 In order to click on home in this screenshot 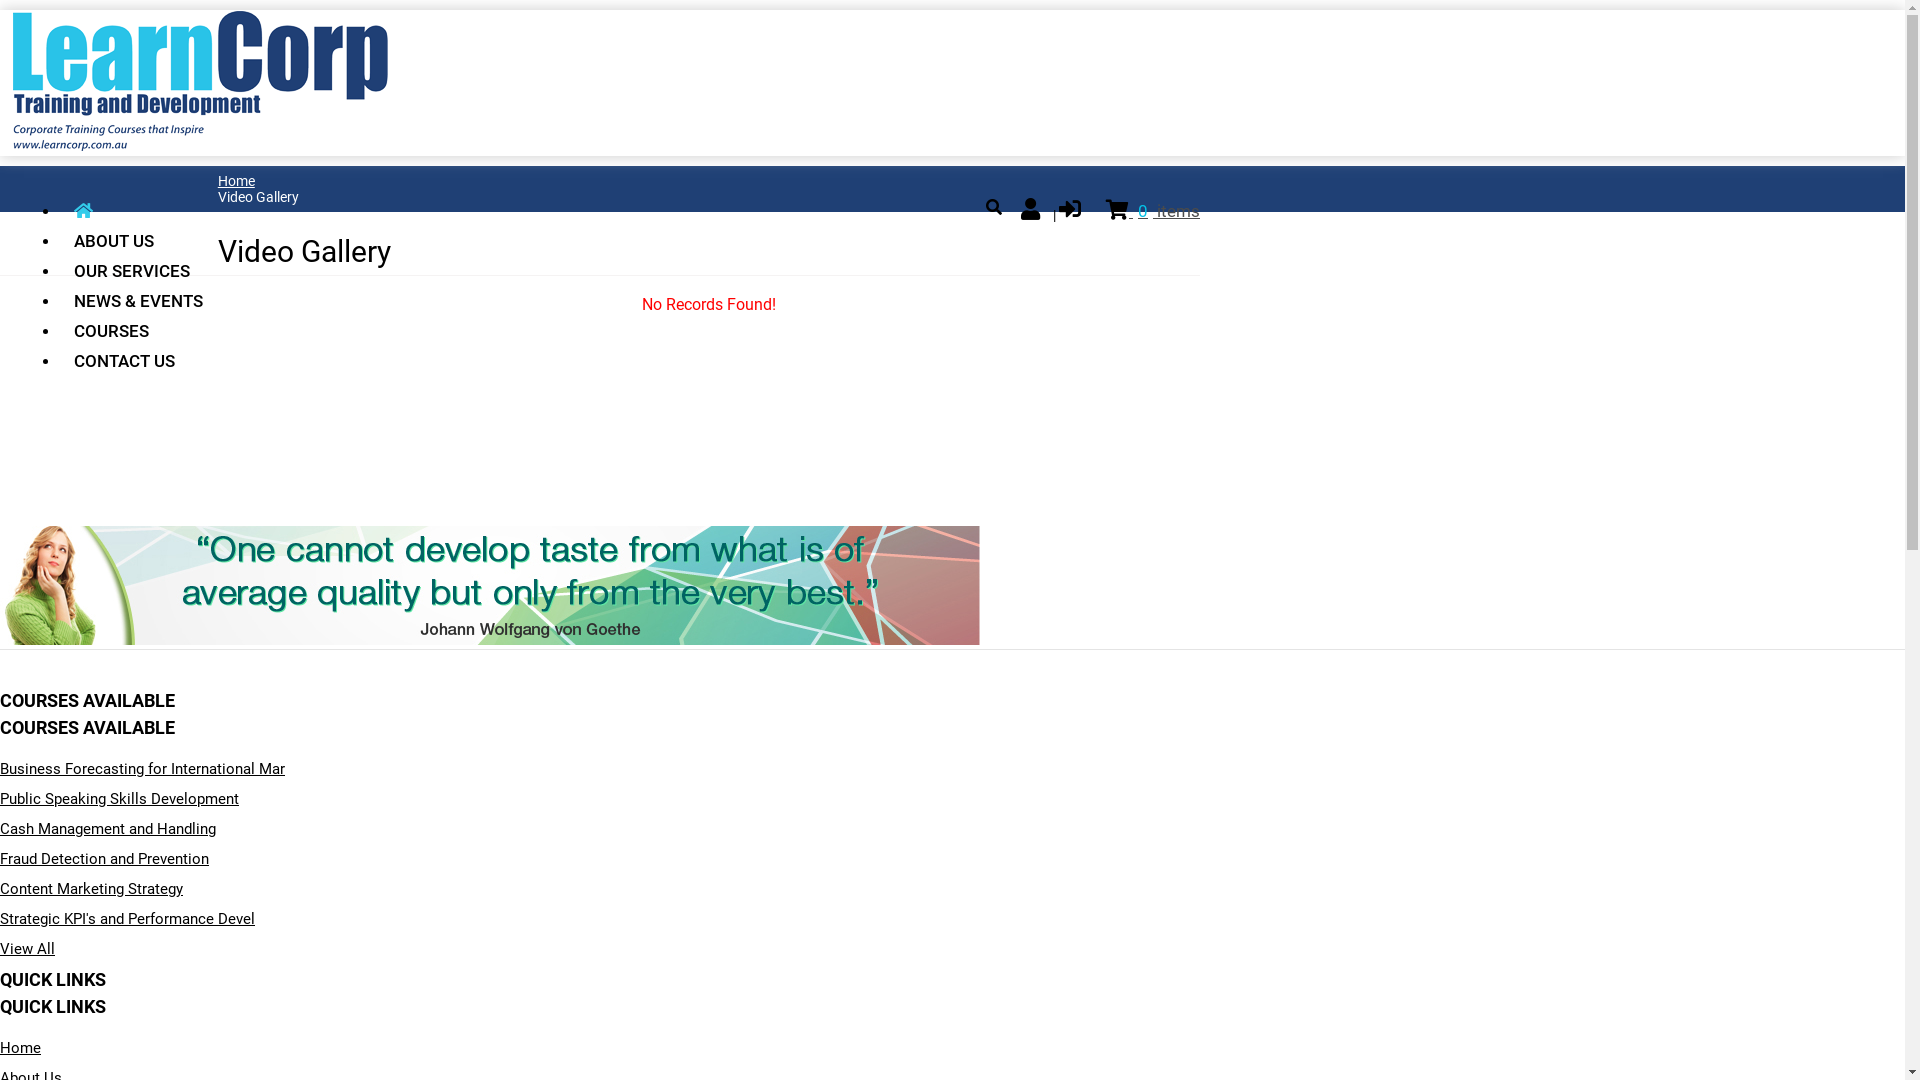, I will do `click(139, 211)`.